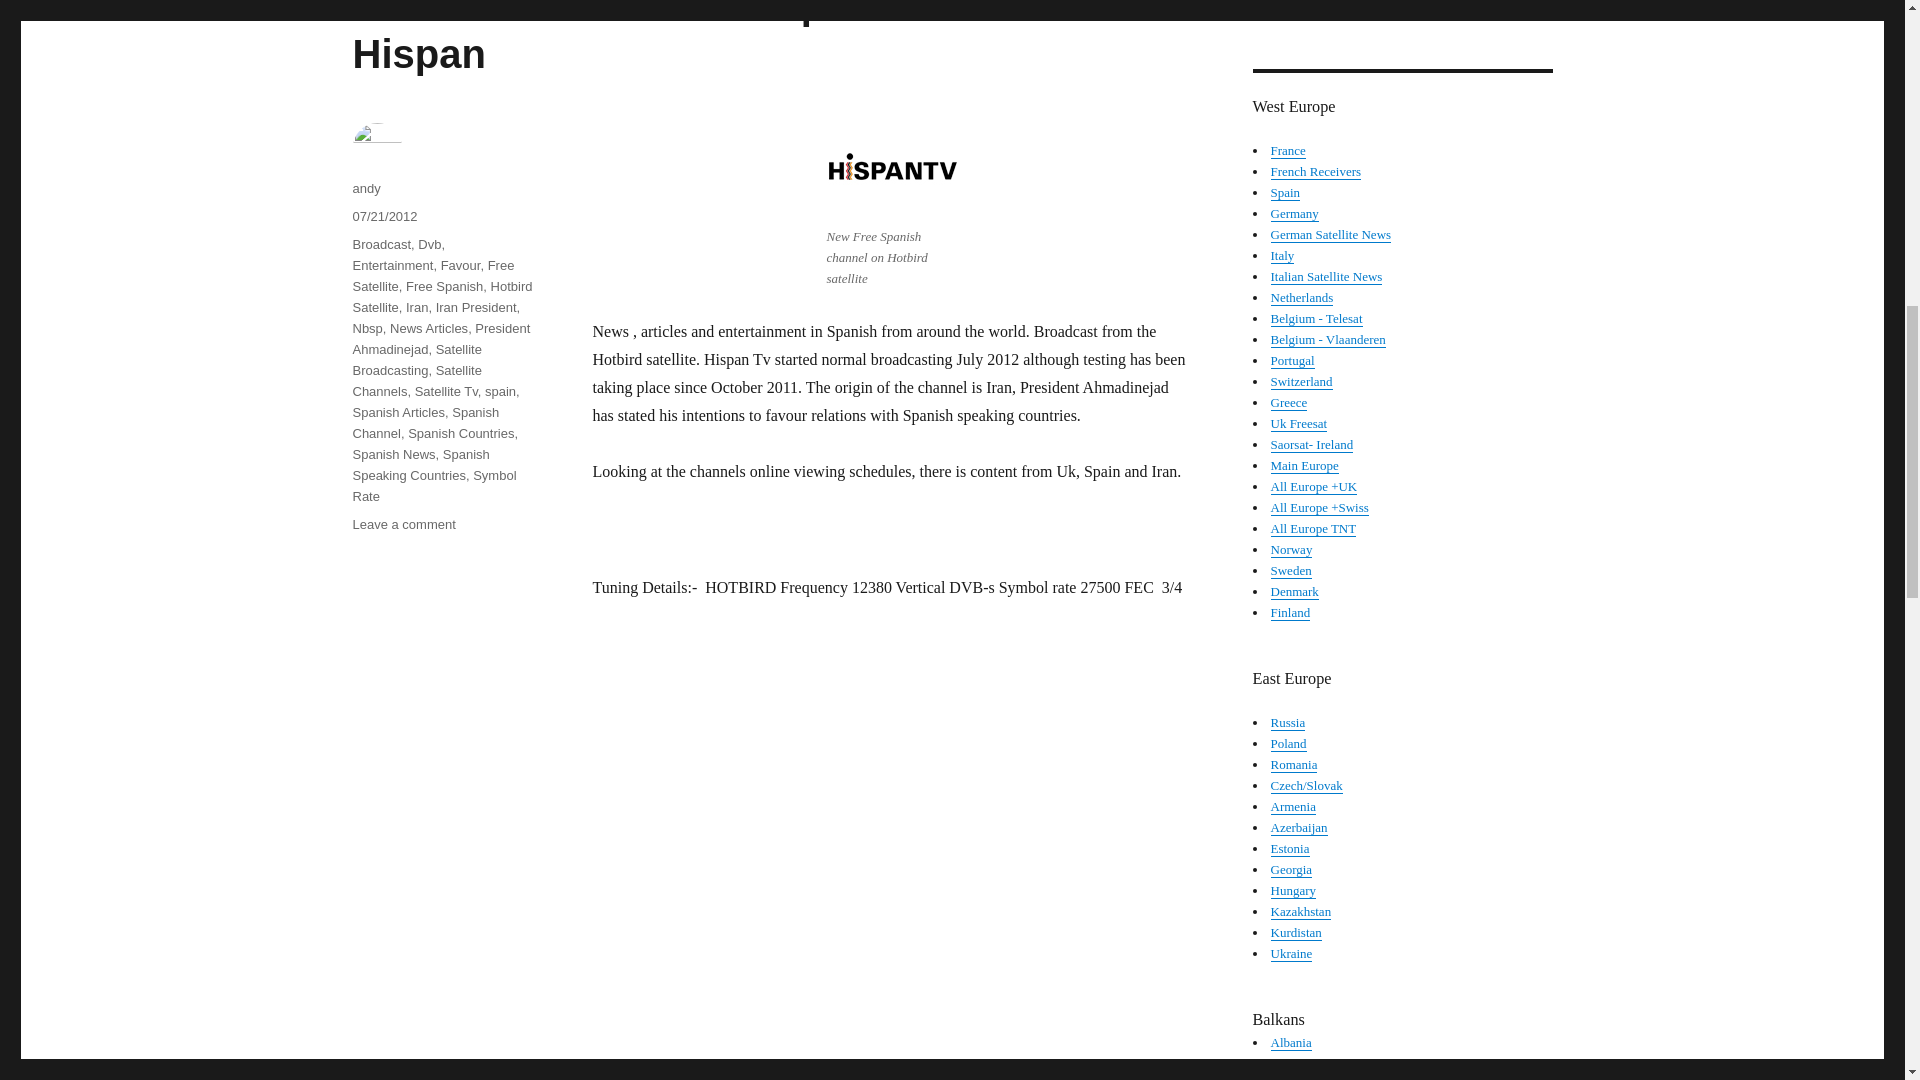  I want to click on Spanish News, so click(393, 454).